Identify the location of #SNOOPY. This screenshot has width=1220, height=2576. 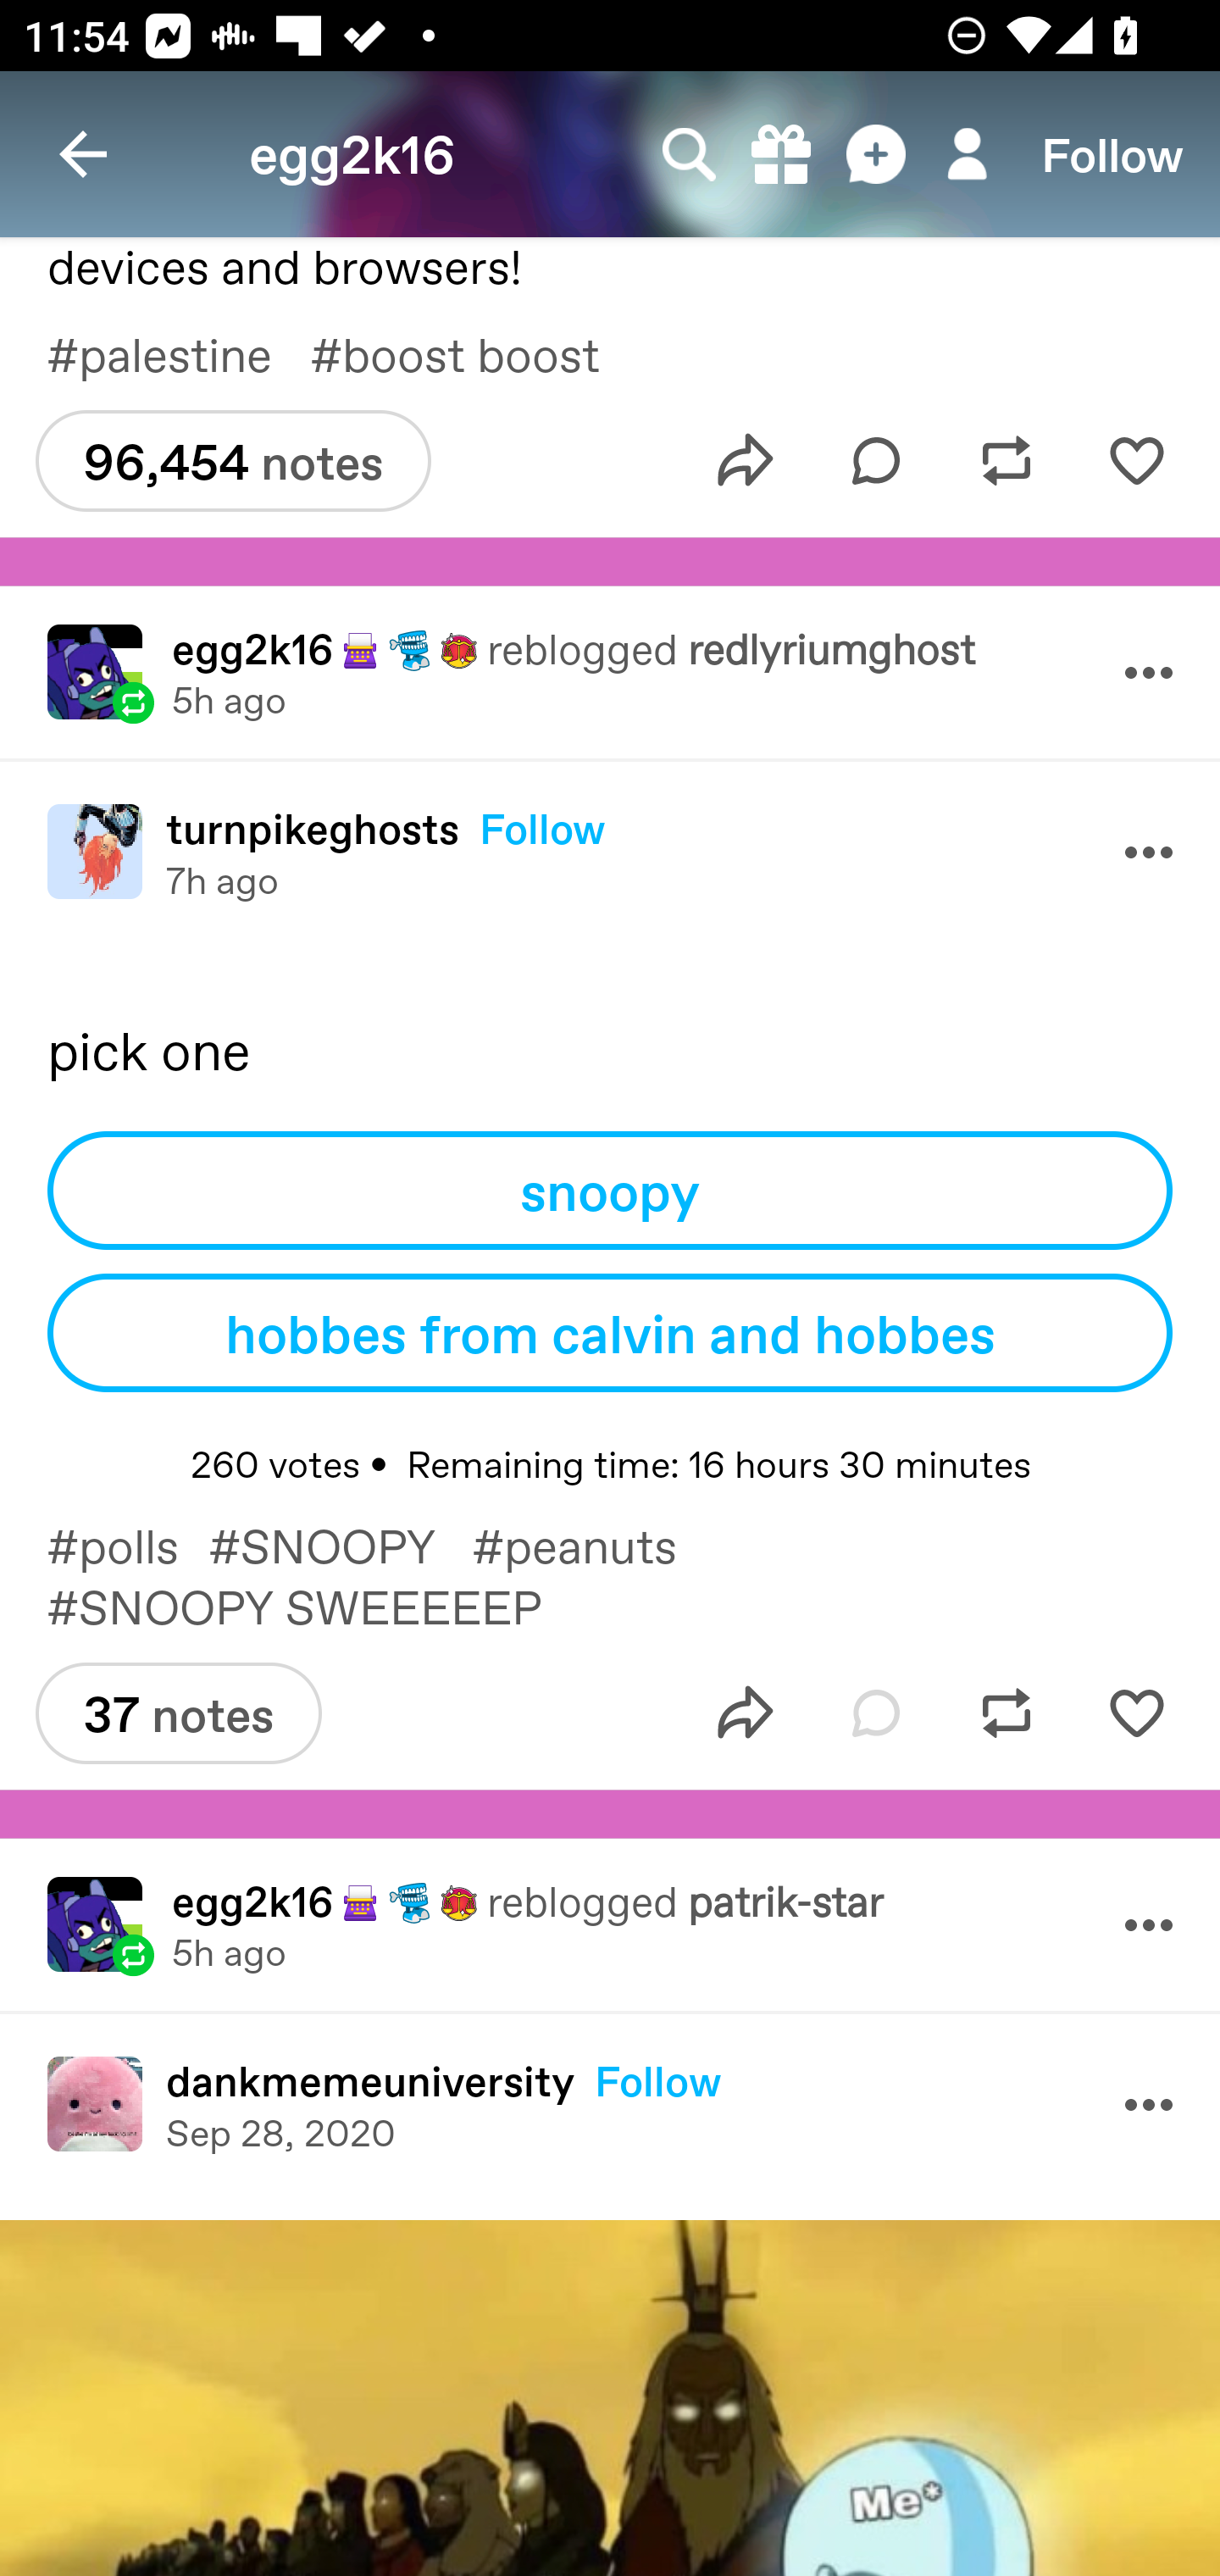
(341, 1546).